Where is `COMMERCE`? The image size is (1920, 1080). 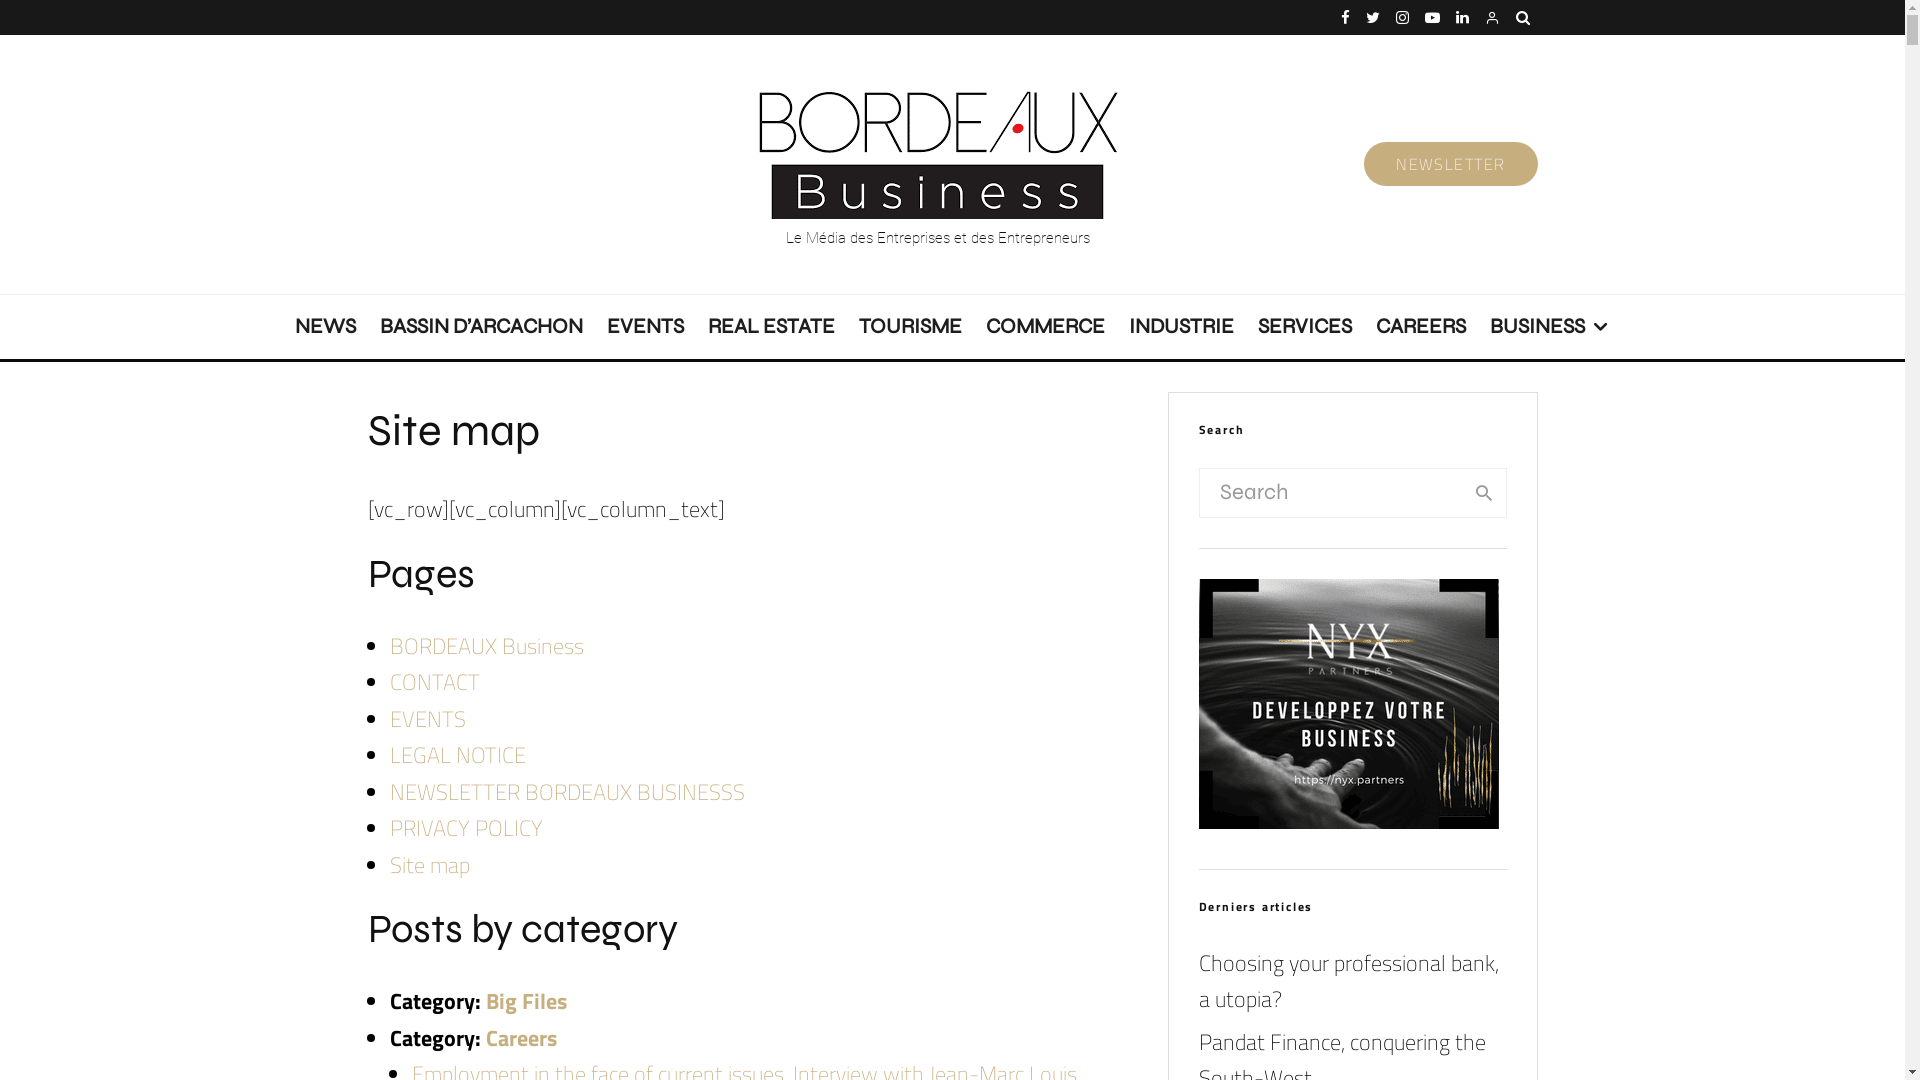
COMMERCE is located at coordinates (1046, 326).